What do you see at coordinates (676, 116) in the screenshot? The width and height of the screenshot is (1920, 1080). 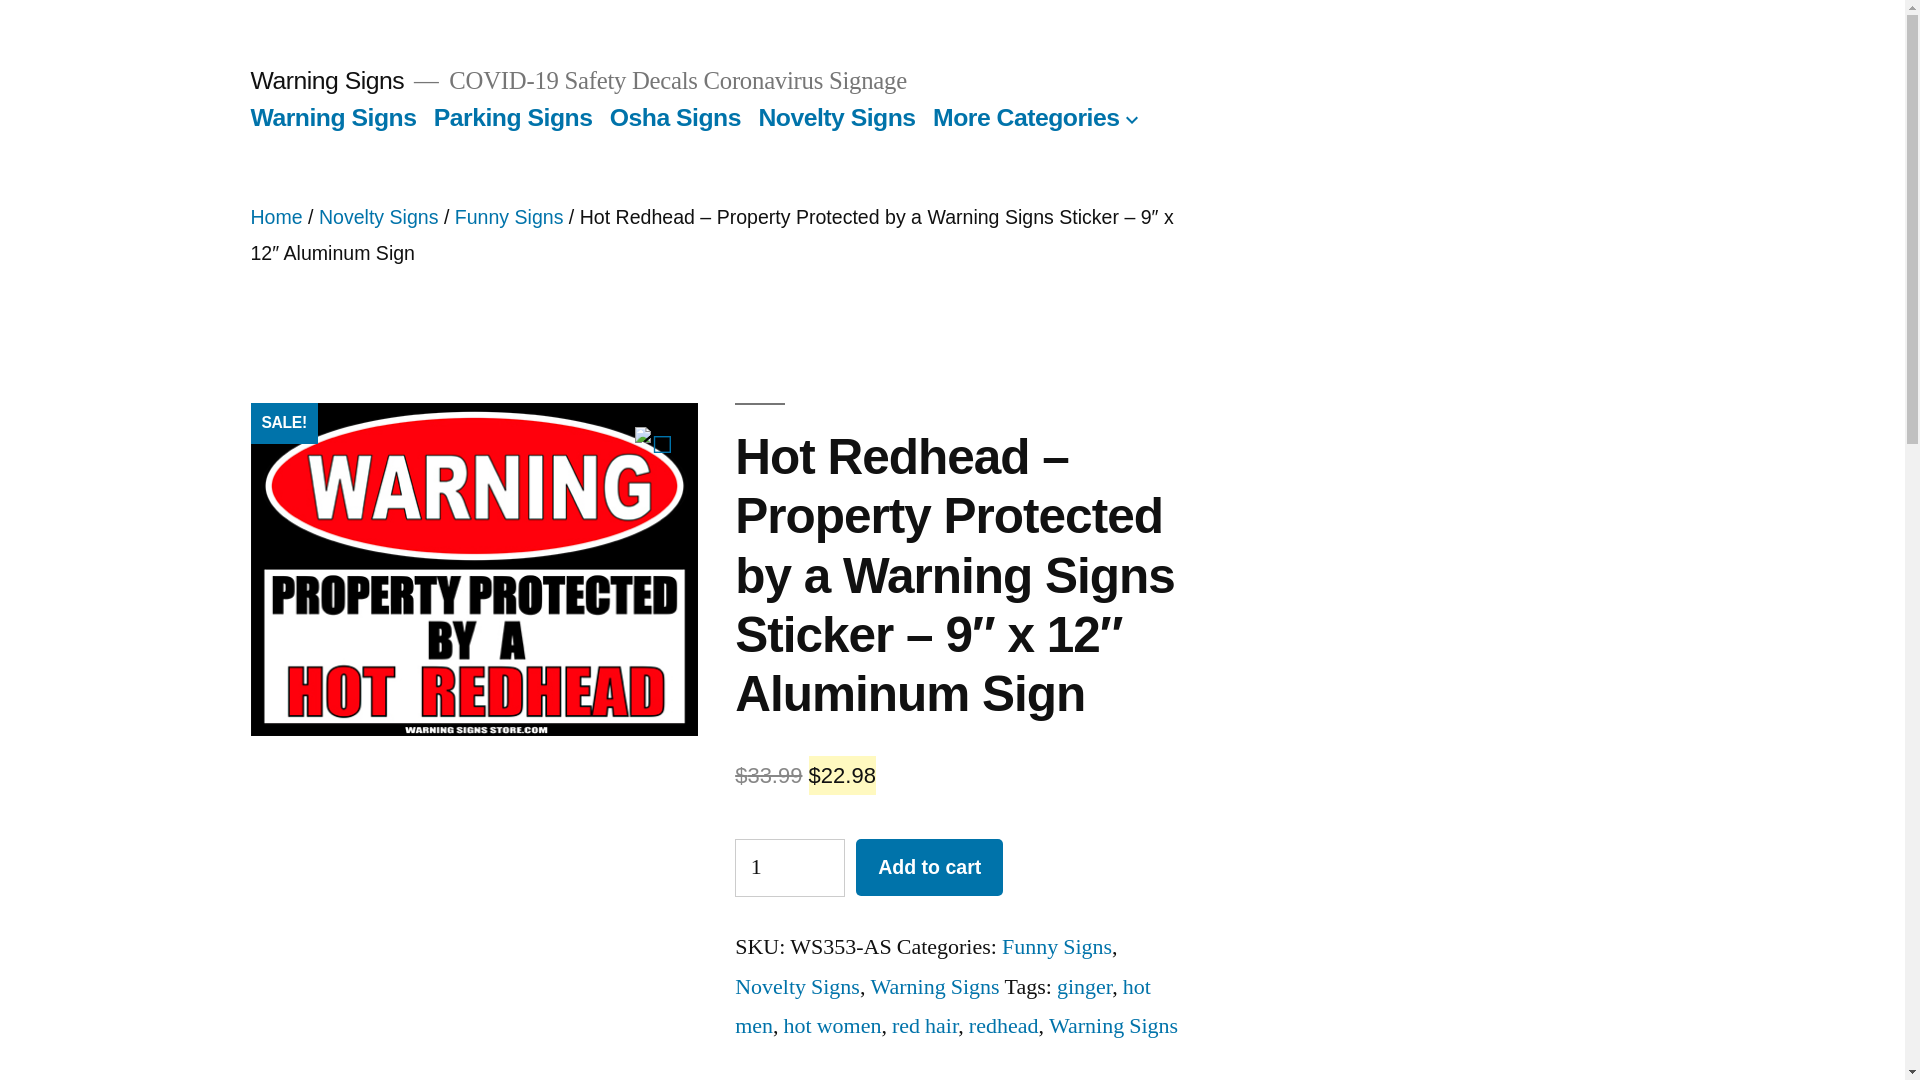 I see `Osha Signs` at bounding box center [676, 116].